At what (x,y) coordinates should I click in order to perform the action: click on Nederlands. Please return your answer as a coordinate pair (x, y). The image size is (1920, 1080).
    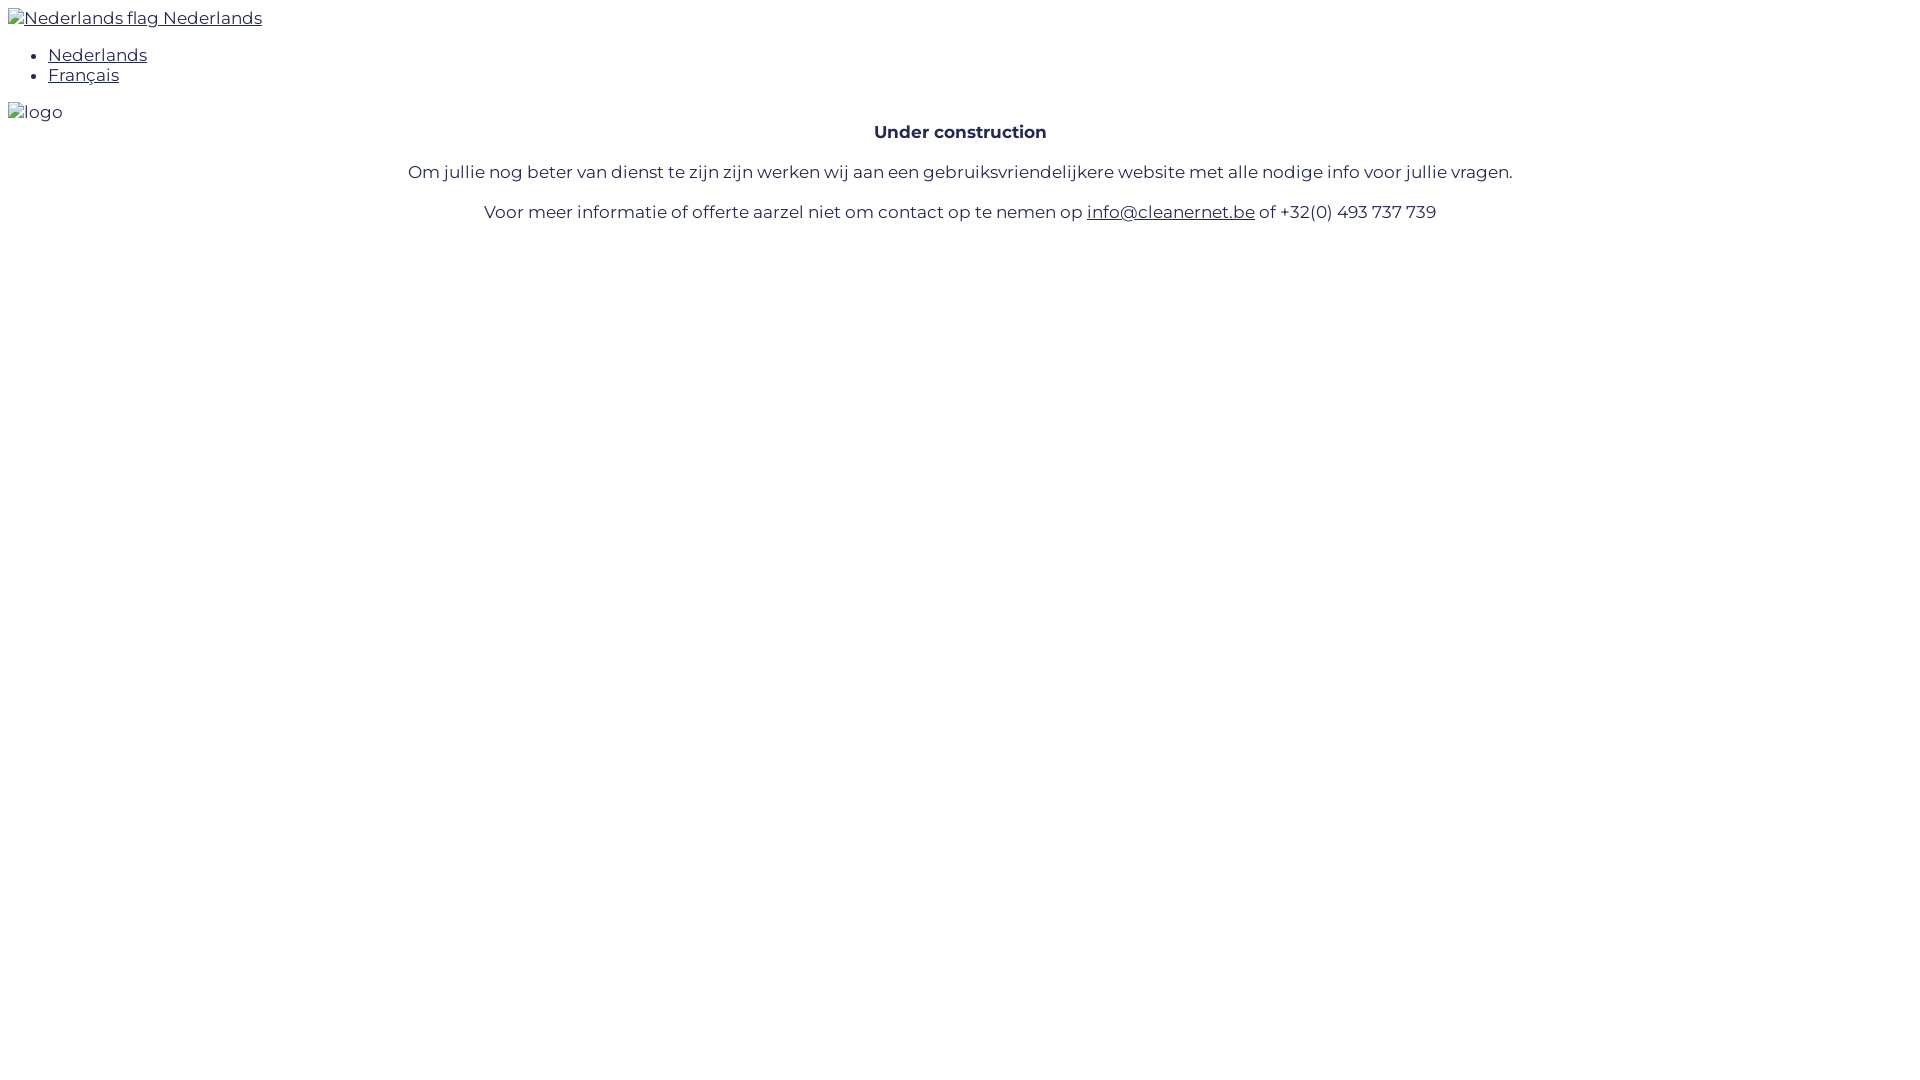
    Looking at the image, I should click on (98, 55).